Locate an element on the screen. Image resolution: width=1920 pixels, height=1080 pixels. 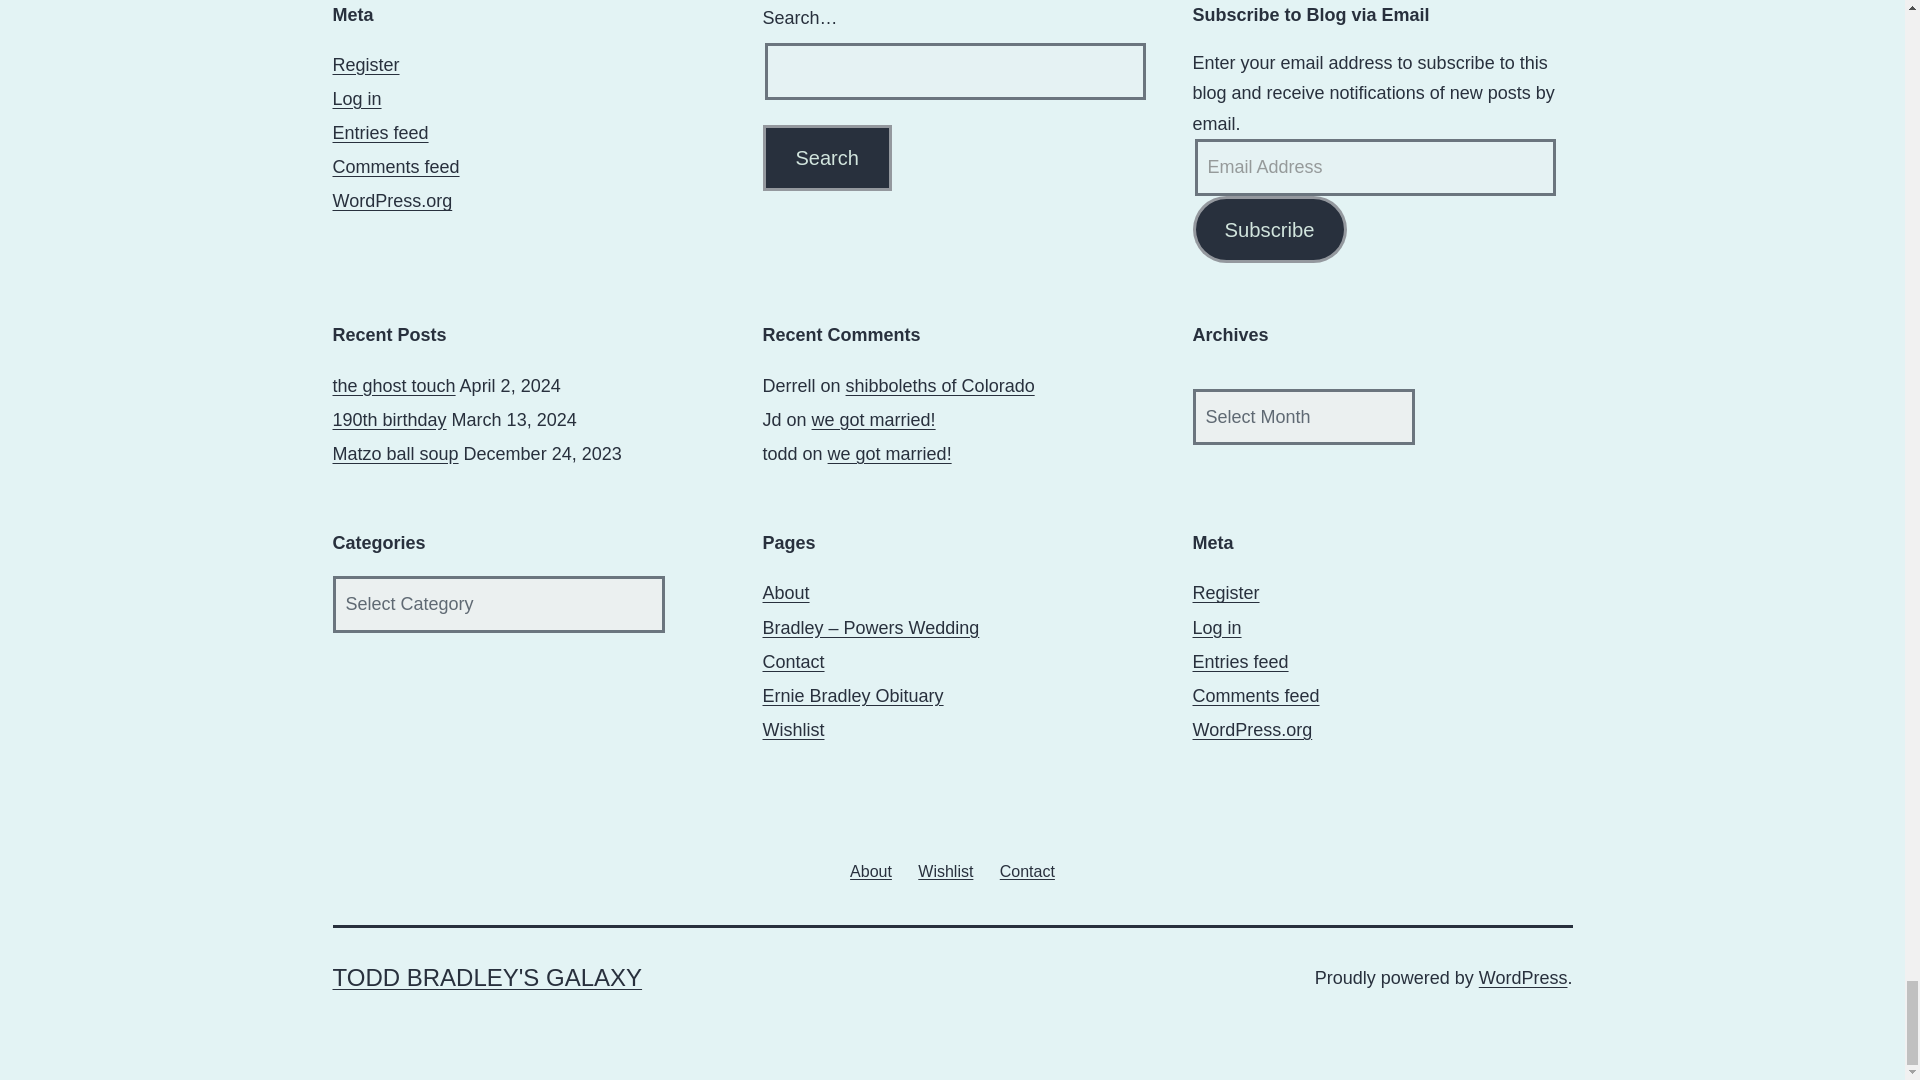
Entries feed is located at coordinates (380, 132).